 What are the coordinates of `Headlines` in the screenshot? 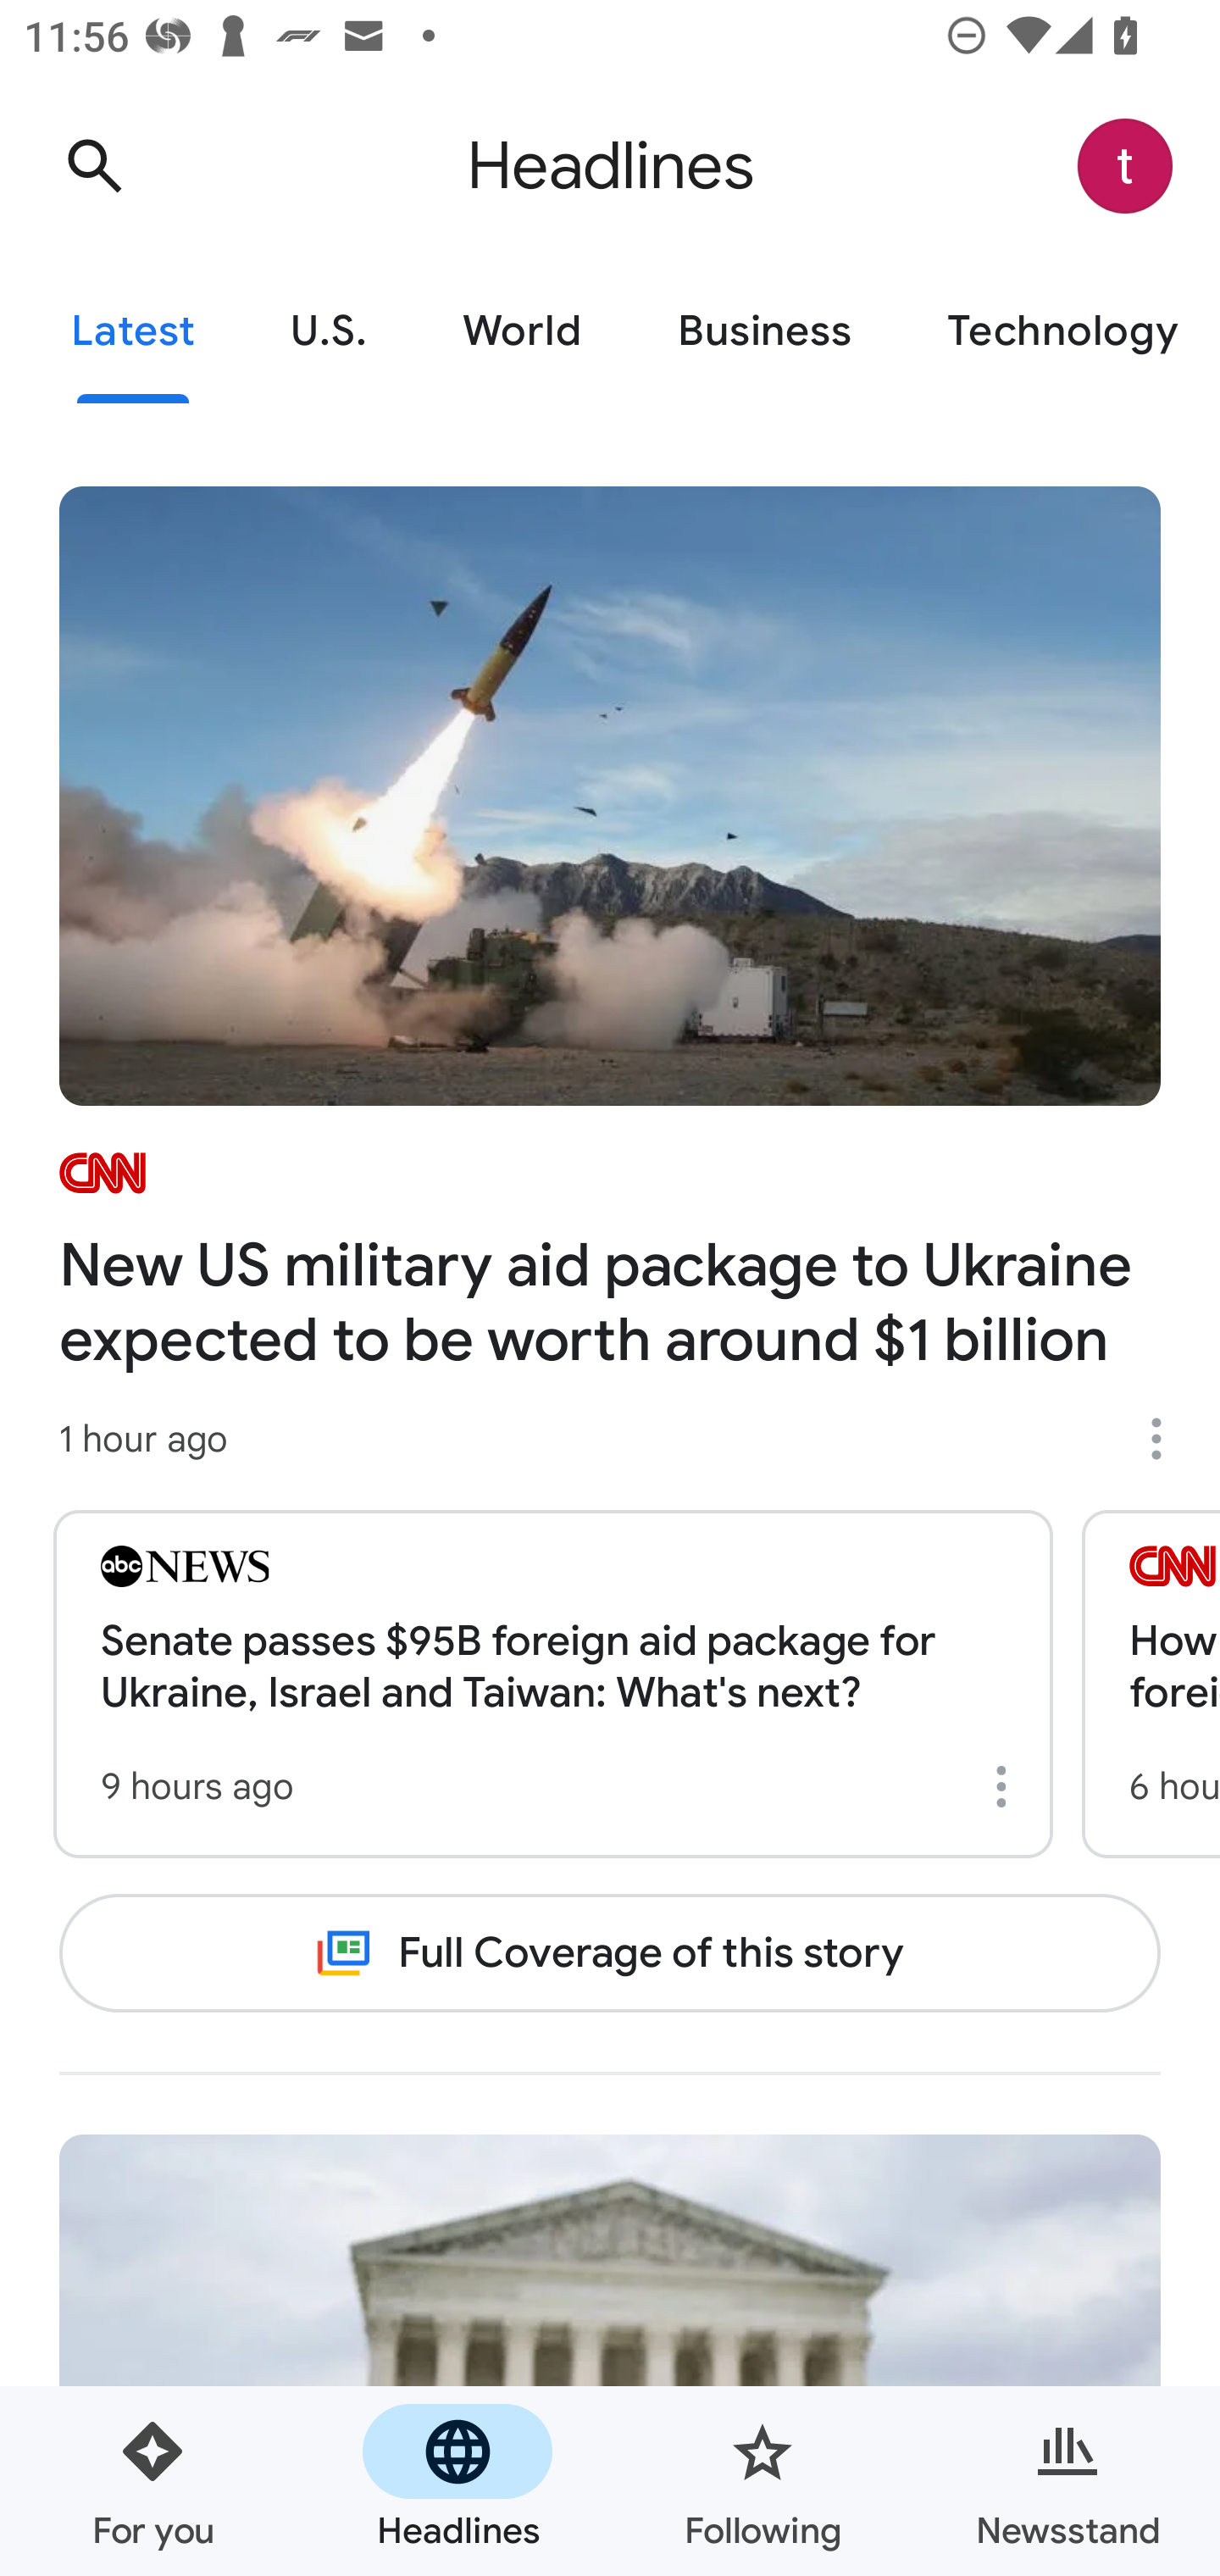 It's located at (457, 2481).